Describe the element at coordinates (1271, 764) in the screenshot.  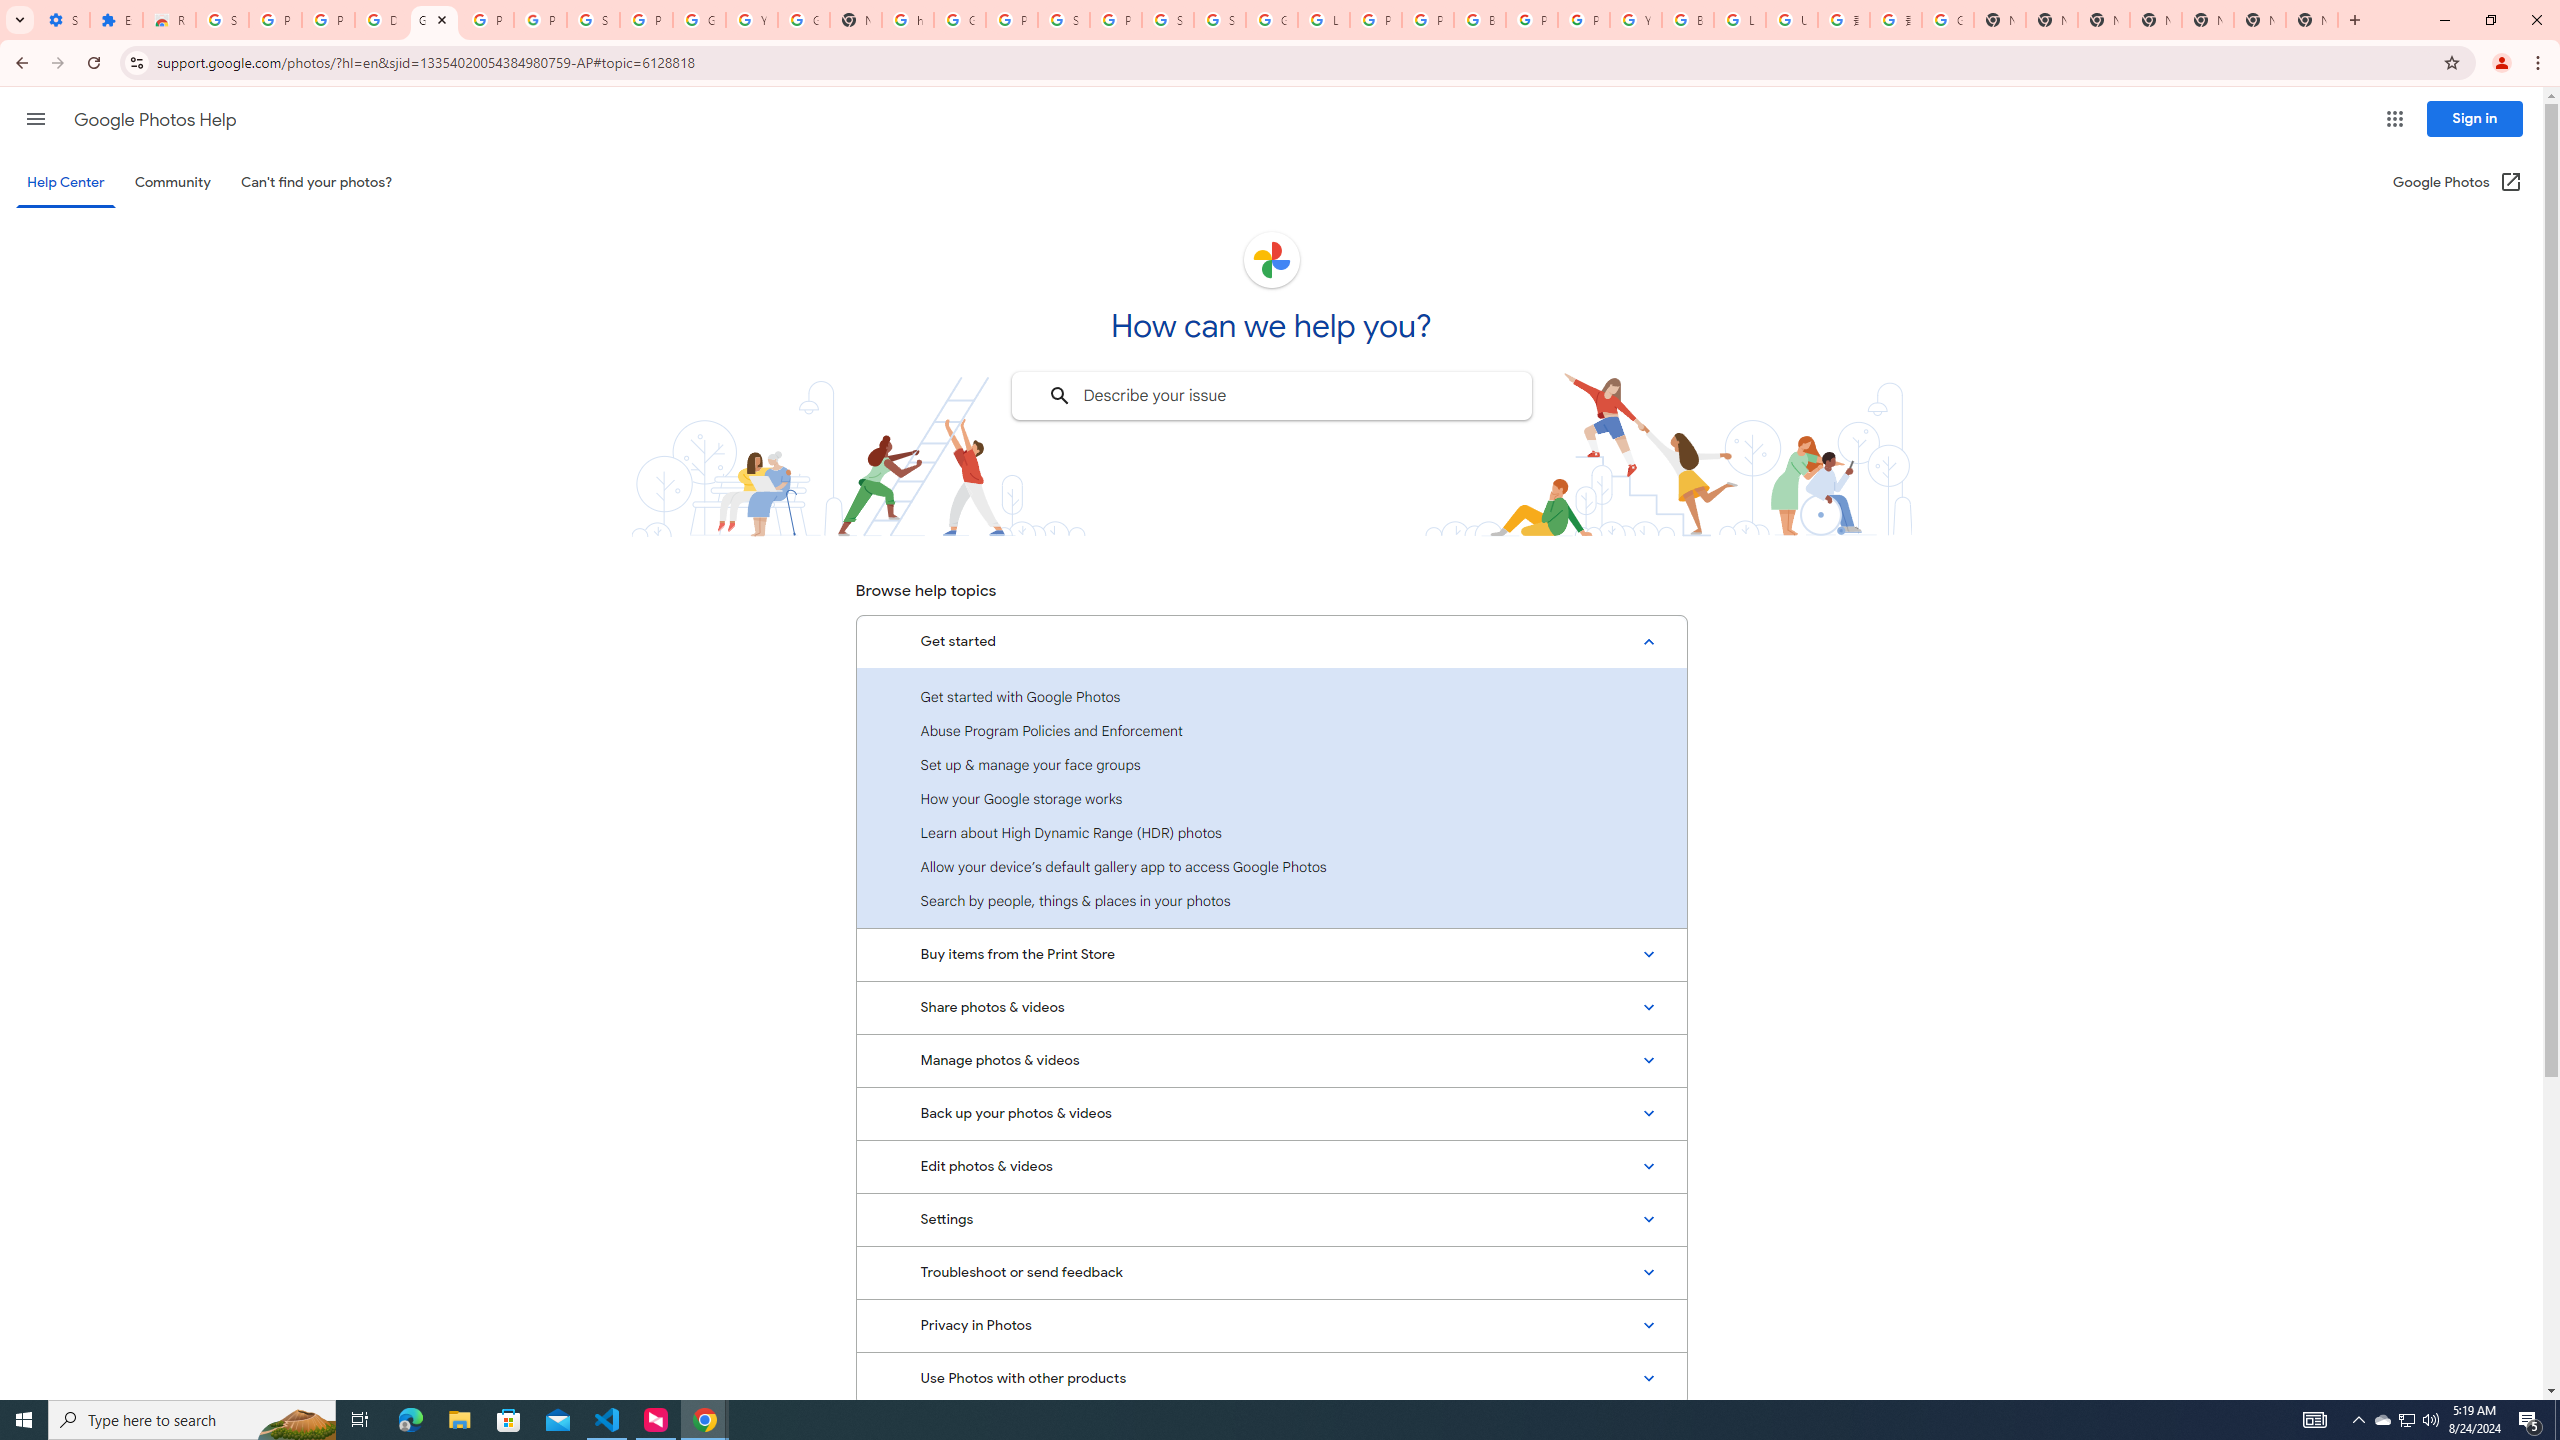
I see `Set up & manage your face groups` at that location.